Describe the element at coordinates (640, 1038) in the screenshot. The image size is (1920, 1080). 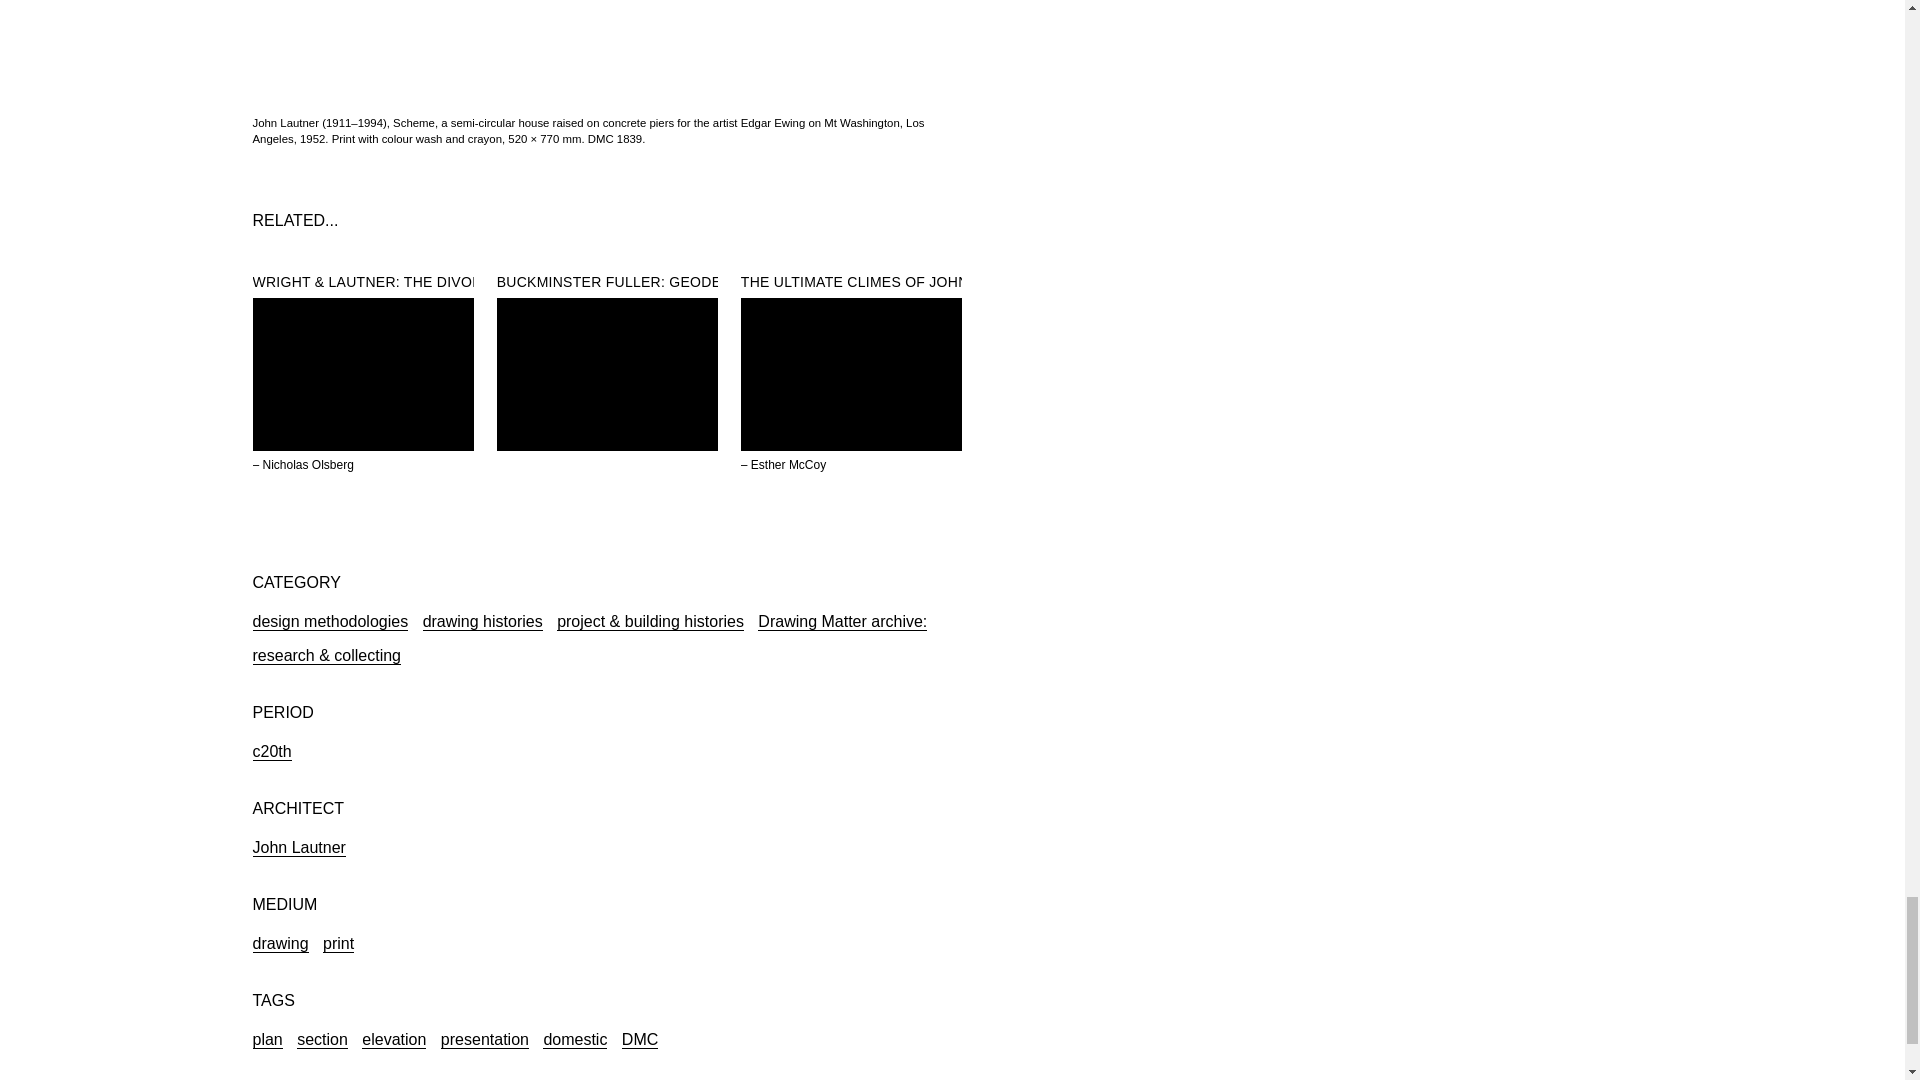
I see `DMC` at that location.